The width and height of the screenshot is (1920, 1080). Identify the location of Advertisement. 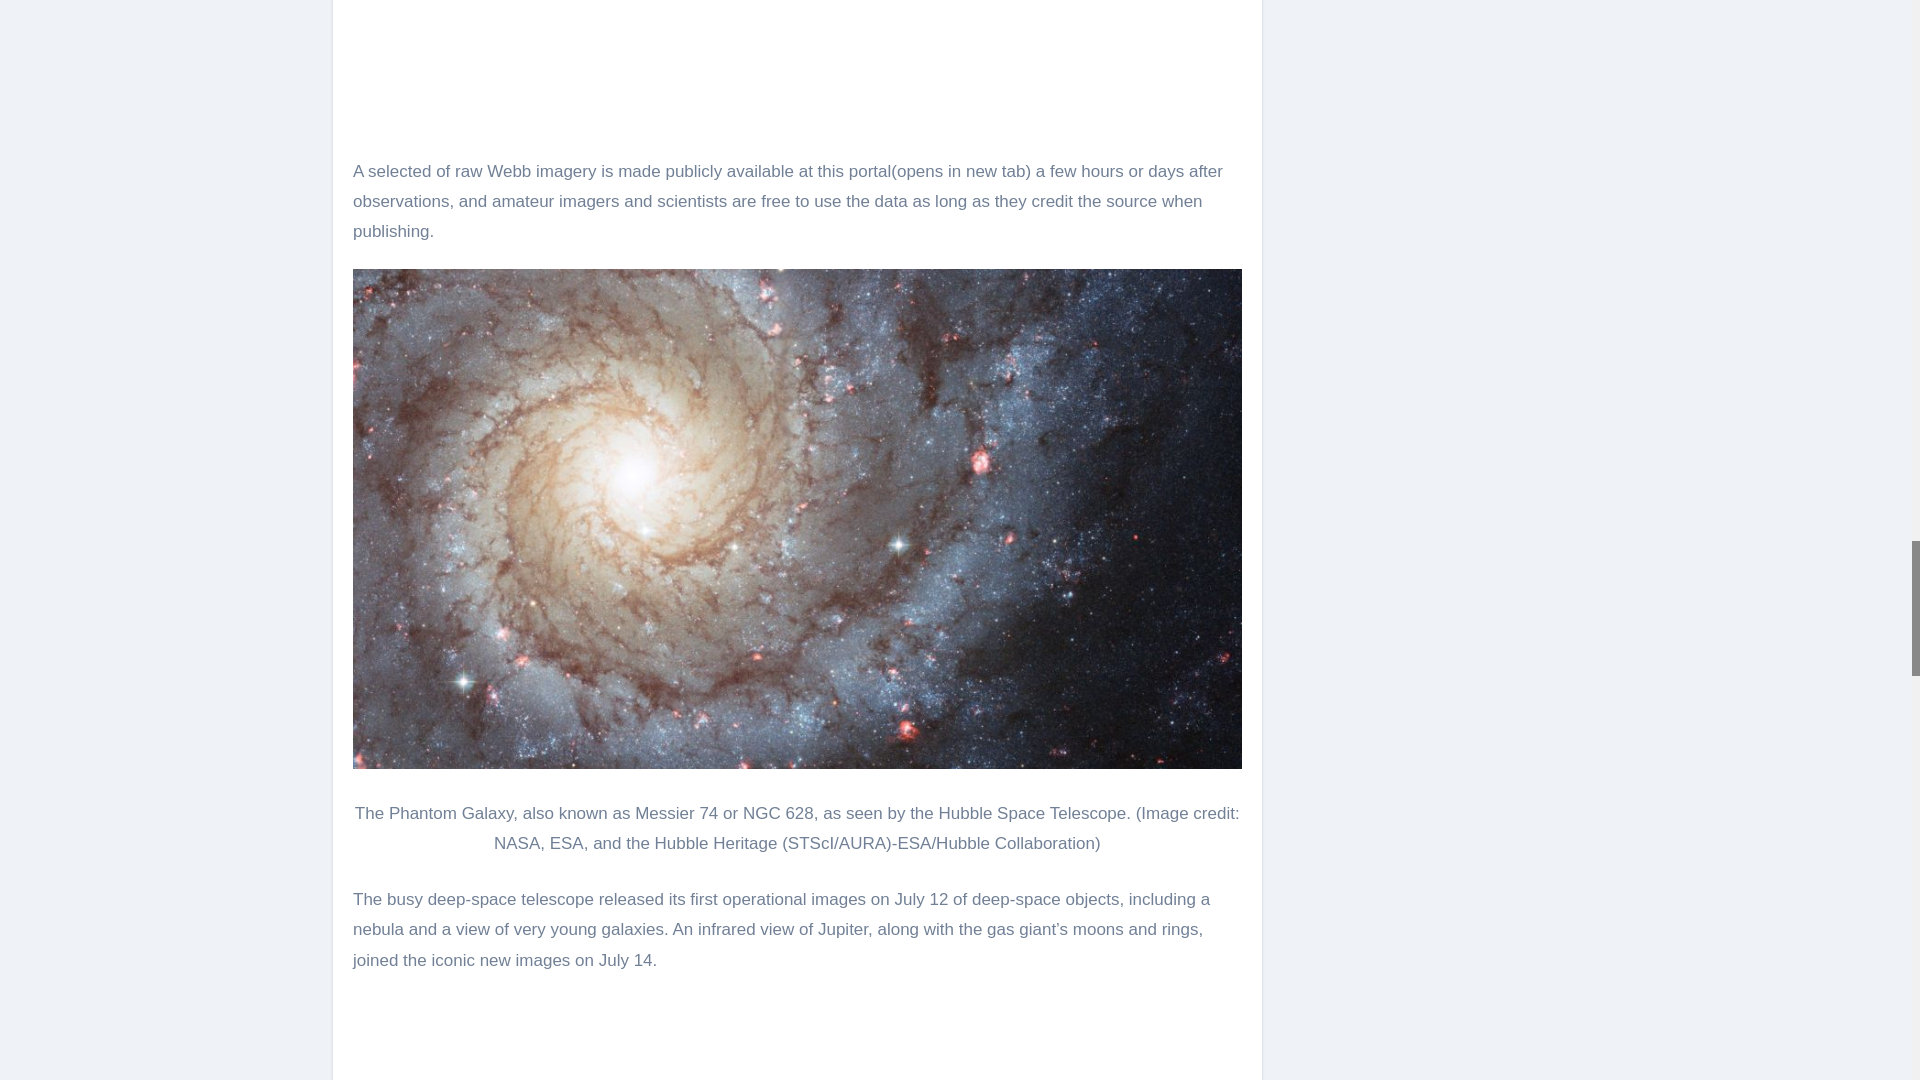
(798, 65).